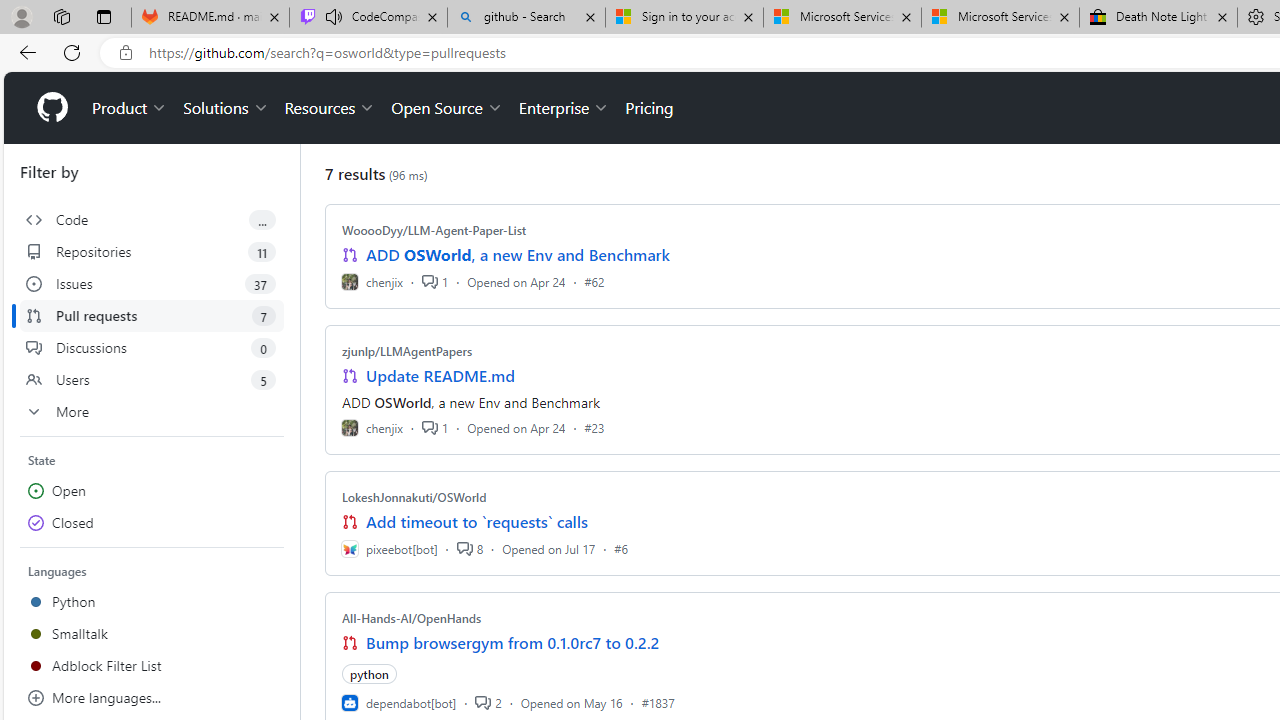  Describe the element at coordinates (130, 108) in the screenshot. I see `Product` at that location.